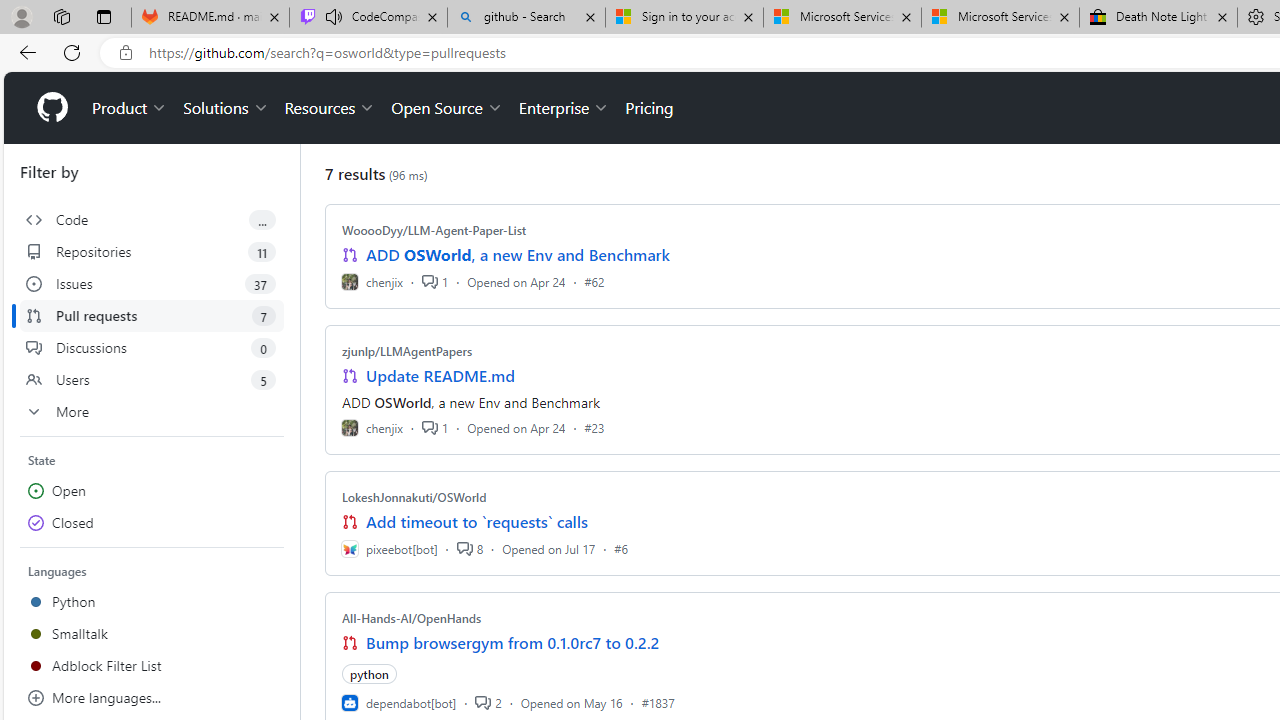  Describe the element at coordinates (130, 108) in the screenshot. I see `Product` at that location.